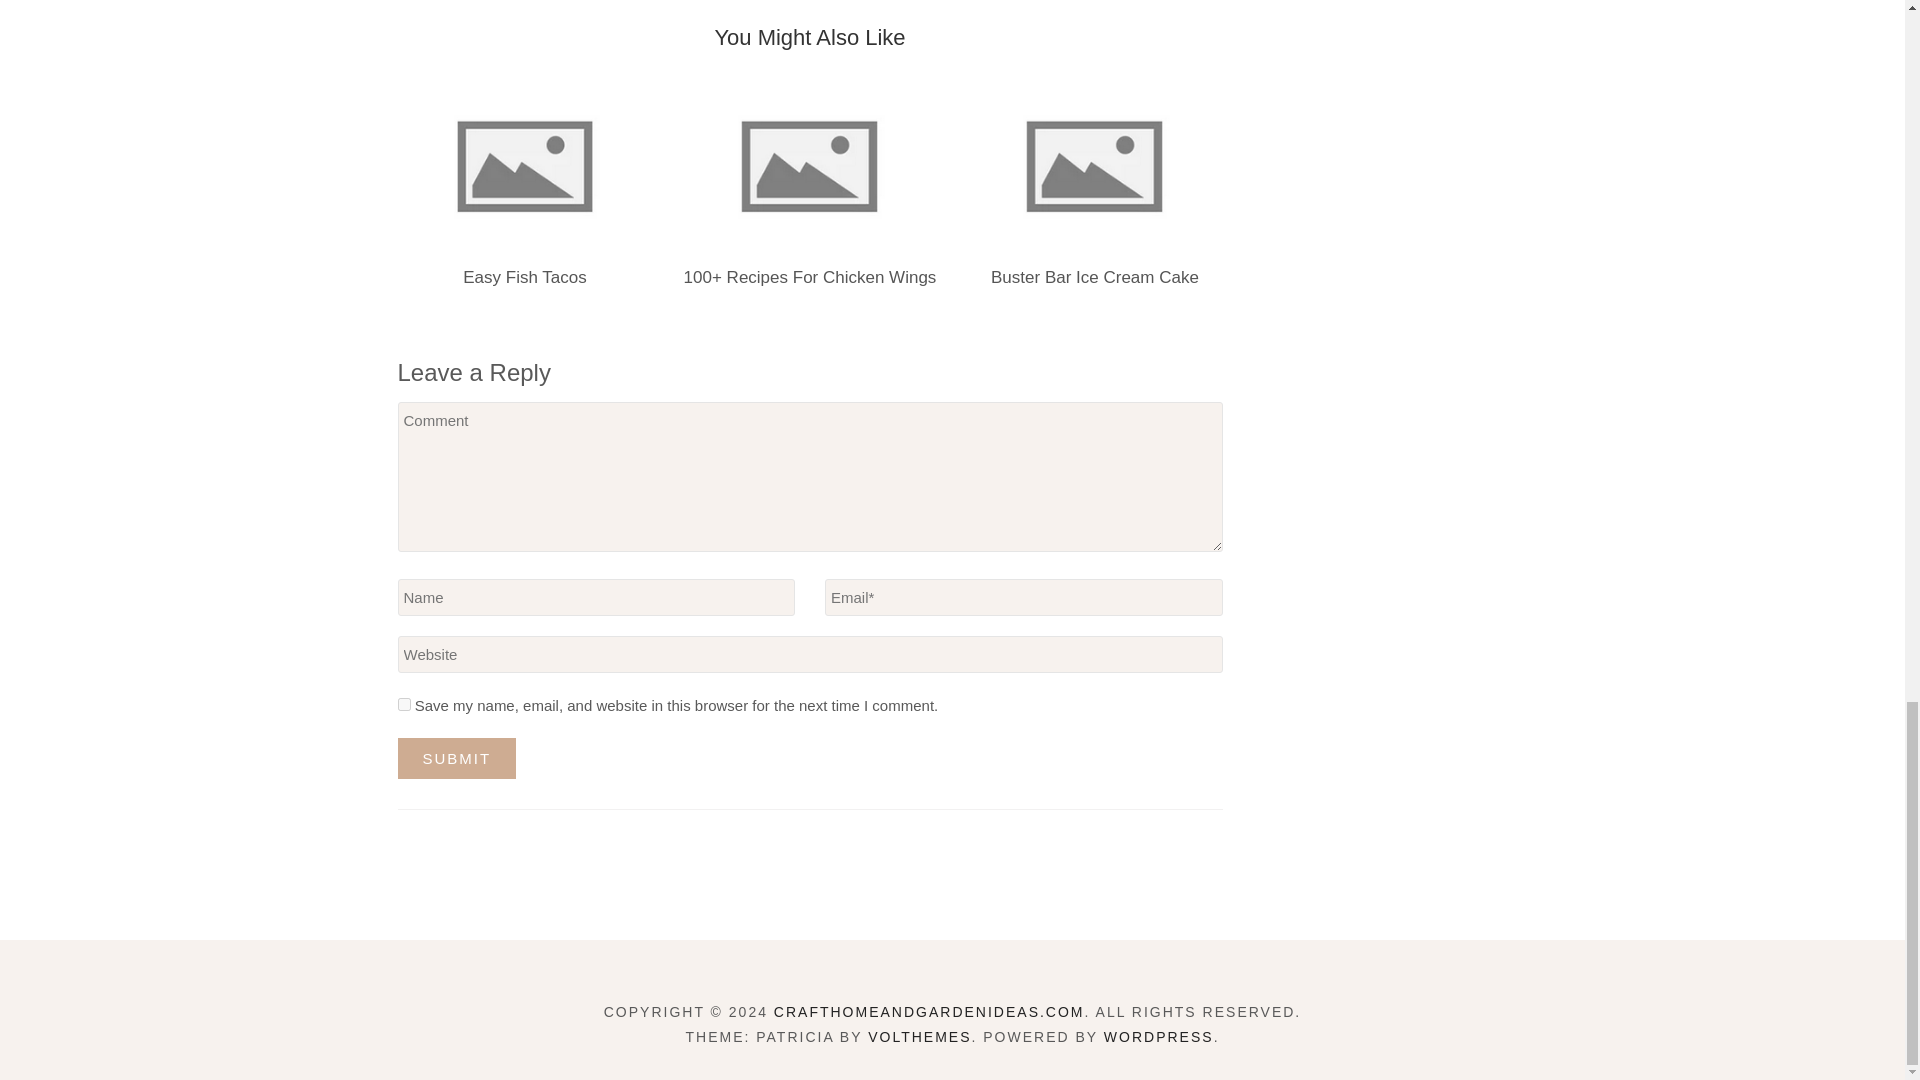  Describe the element at coordinates (456, 758) in the screenshot. I see `Submit` at that location.